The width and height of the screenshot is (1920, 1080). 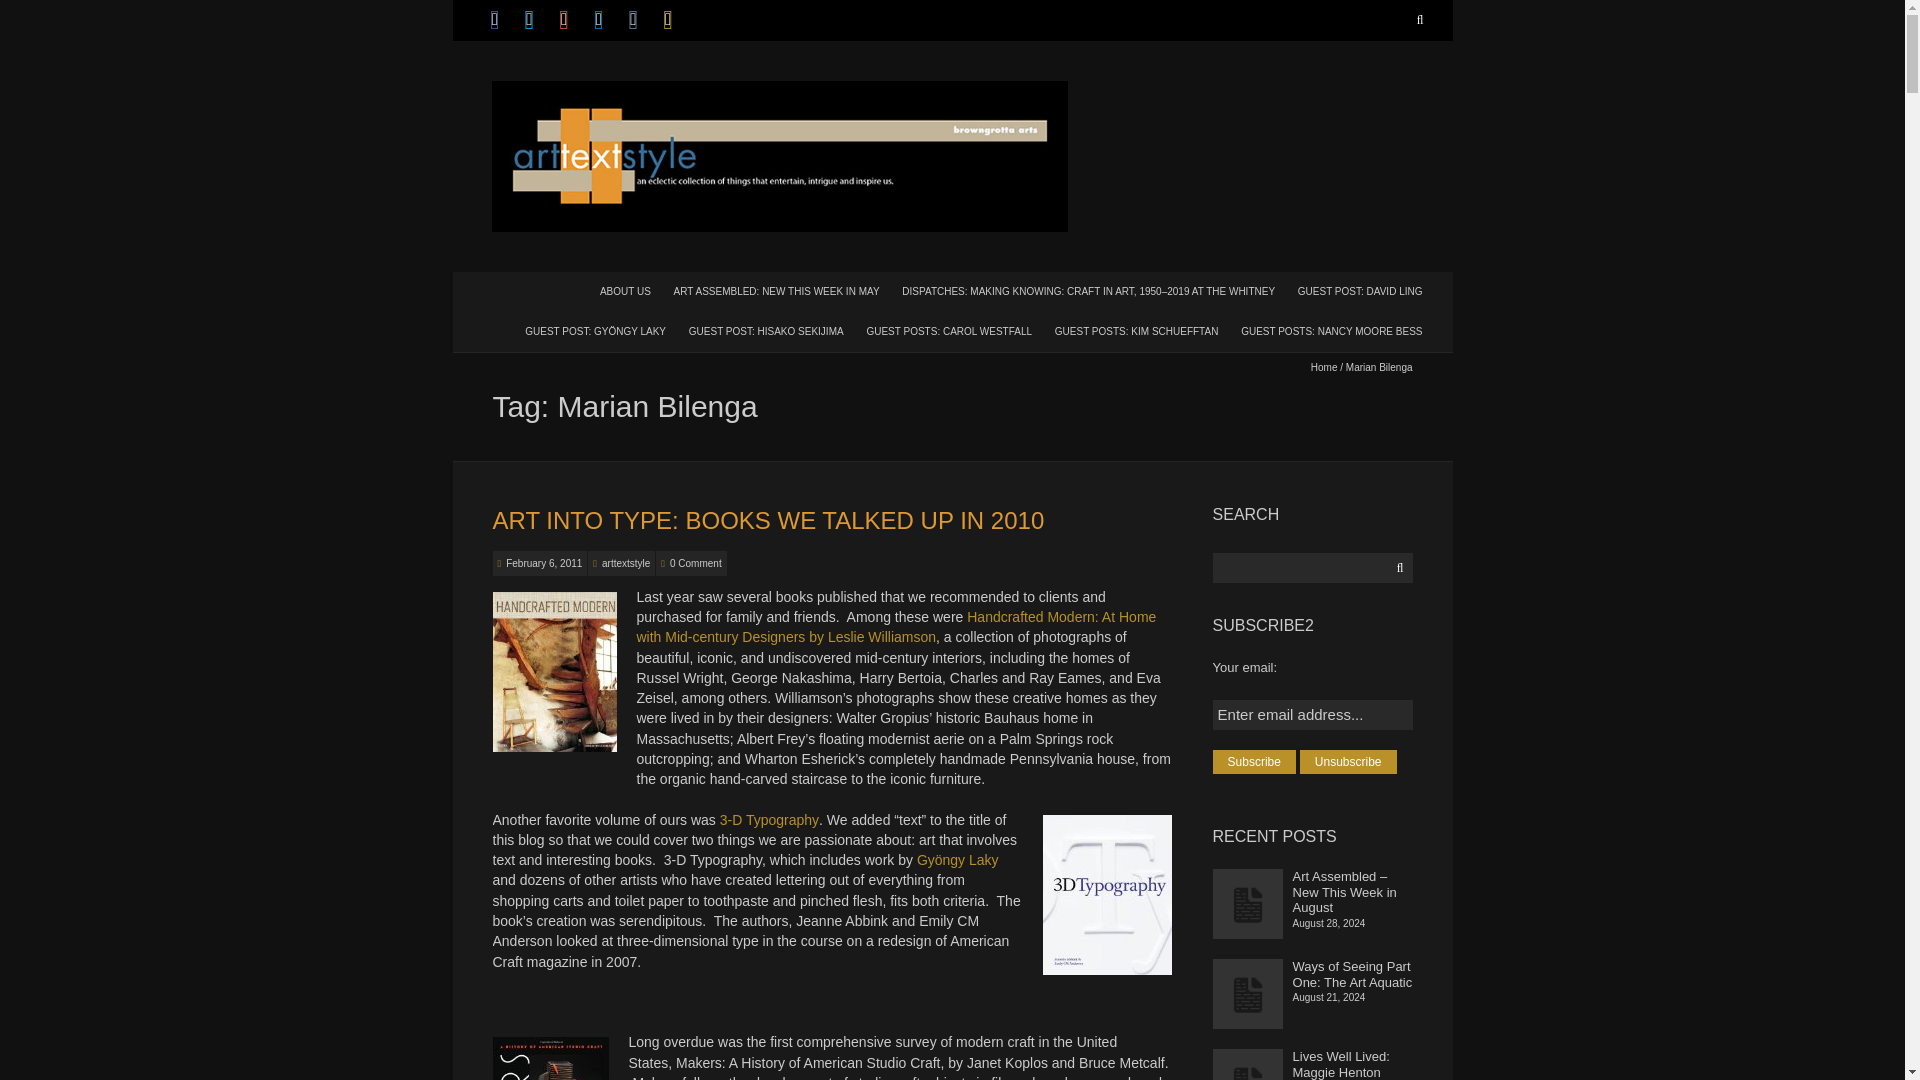 I want to click on February 6, 2011, so click(x=544, y=564).